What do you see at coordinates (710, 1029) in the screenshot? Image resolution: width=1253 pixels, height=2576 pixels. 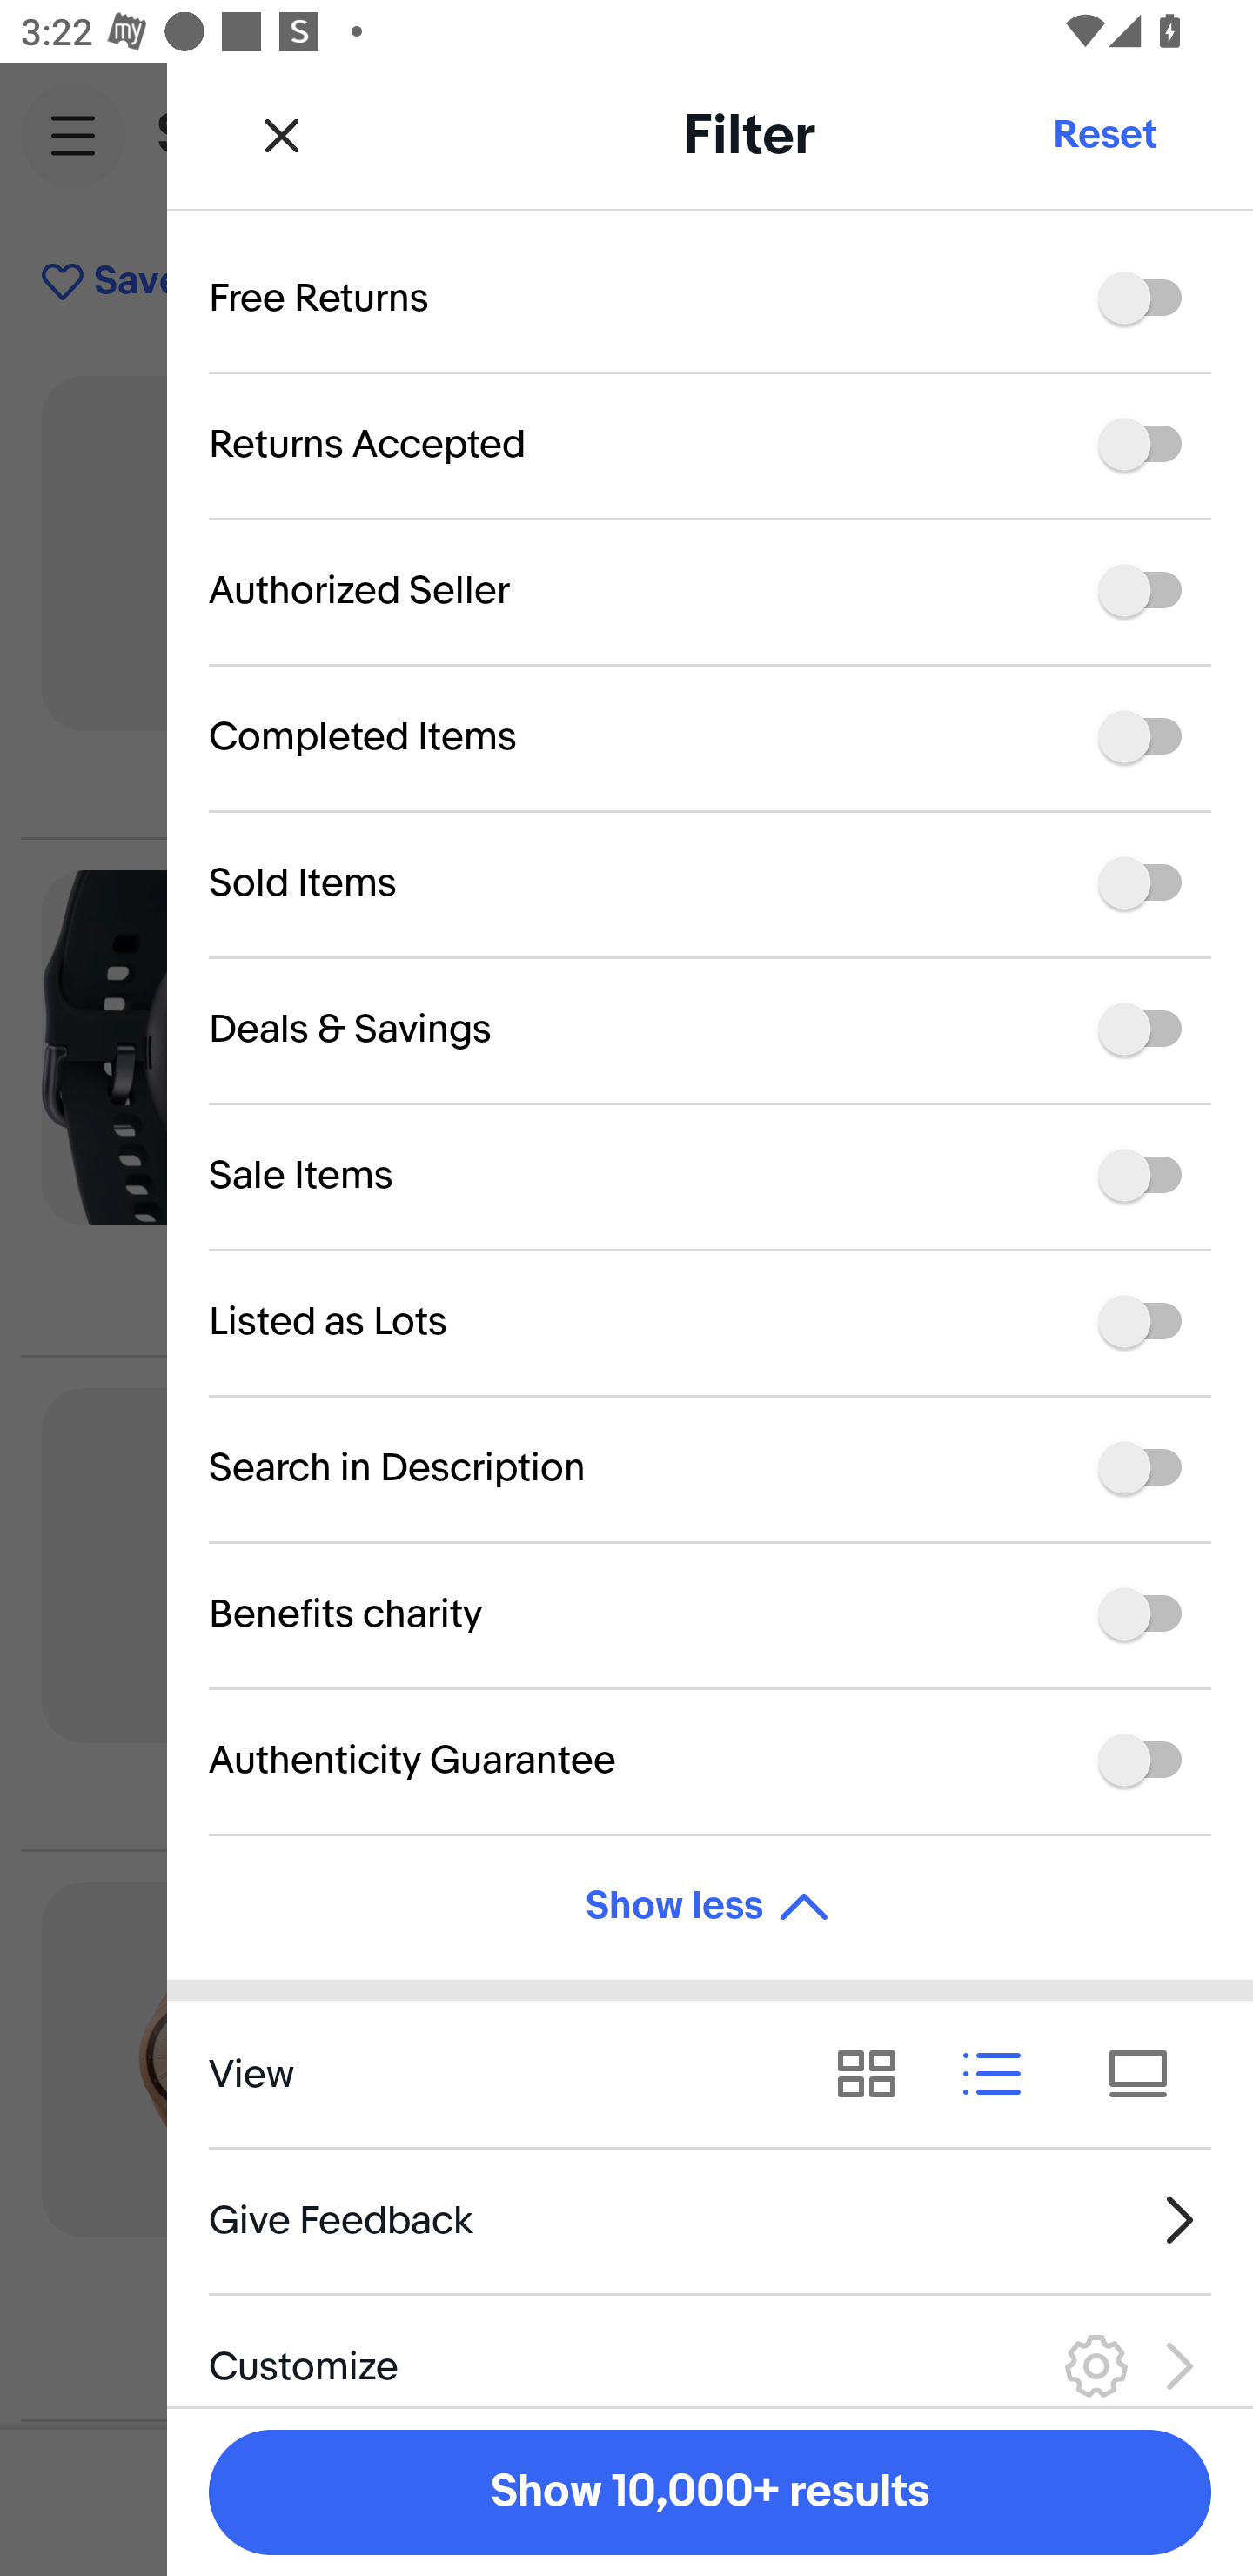 I see `Deals & Savings` at bounding box center [710, 1029].